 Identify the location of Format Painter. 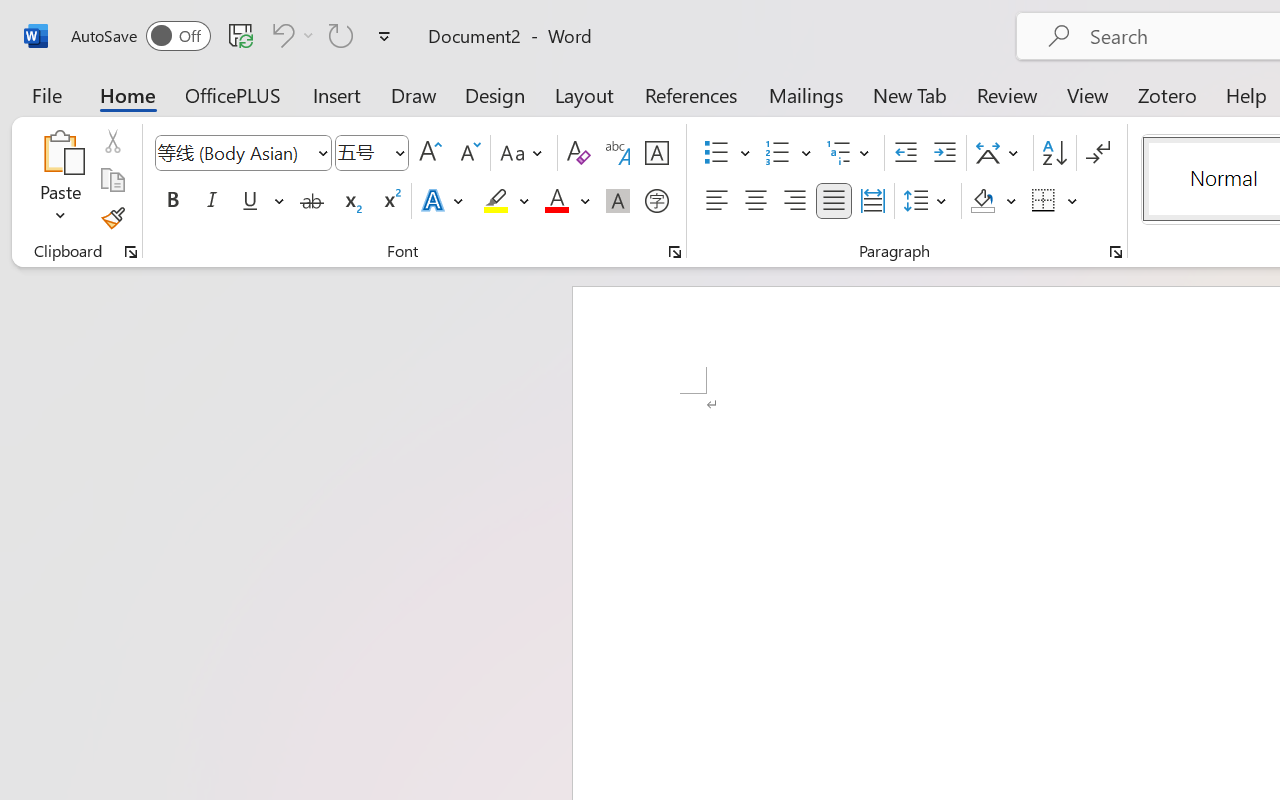
(112, 218).